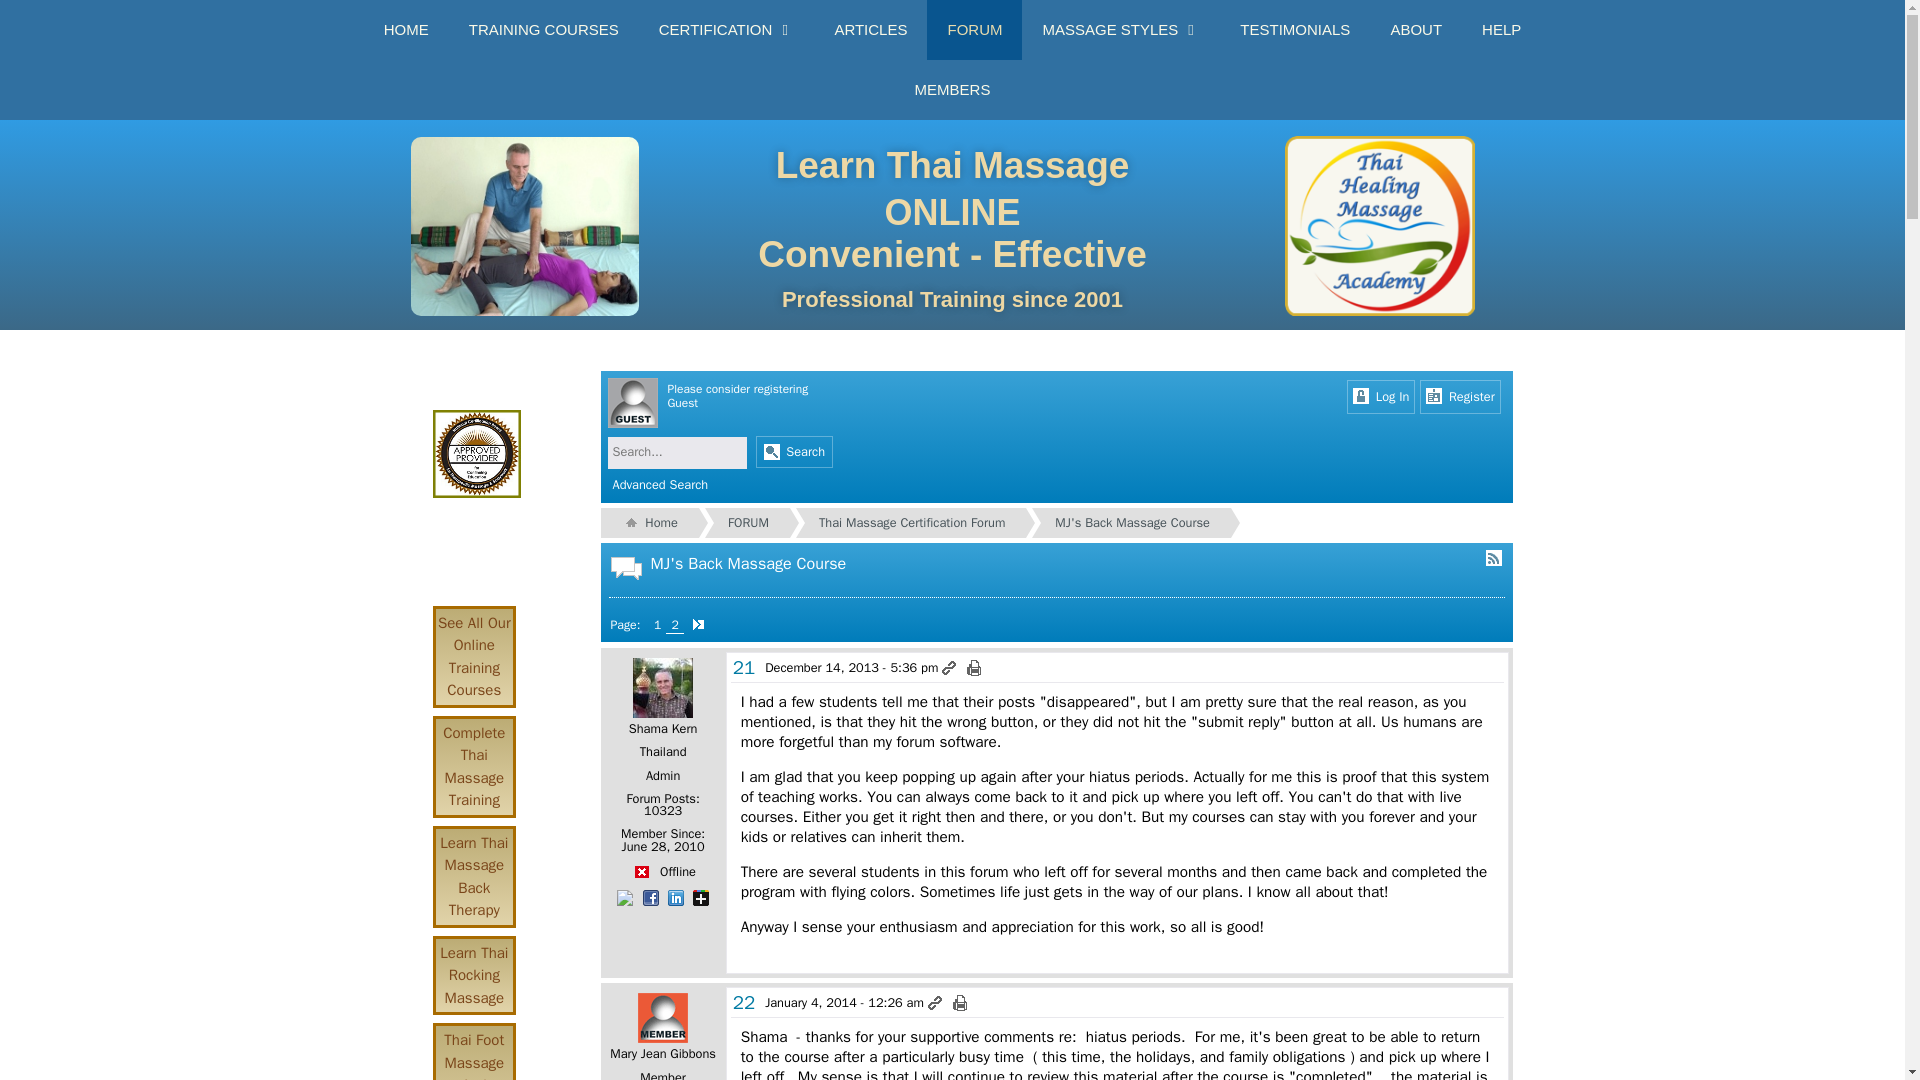 The width and height of the screenshot is (1920, 1080). What do you see at coordinates (696, 623) in the screenshot?
I see `Jump to page` at bounding box center [696, 623].